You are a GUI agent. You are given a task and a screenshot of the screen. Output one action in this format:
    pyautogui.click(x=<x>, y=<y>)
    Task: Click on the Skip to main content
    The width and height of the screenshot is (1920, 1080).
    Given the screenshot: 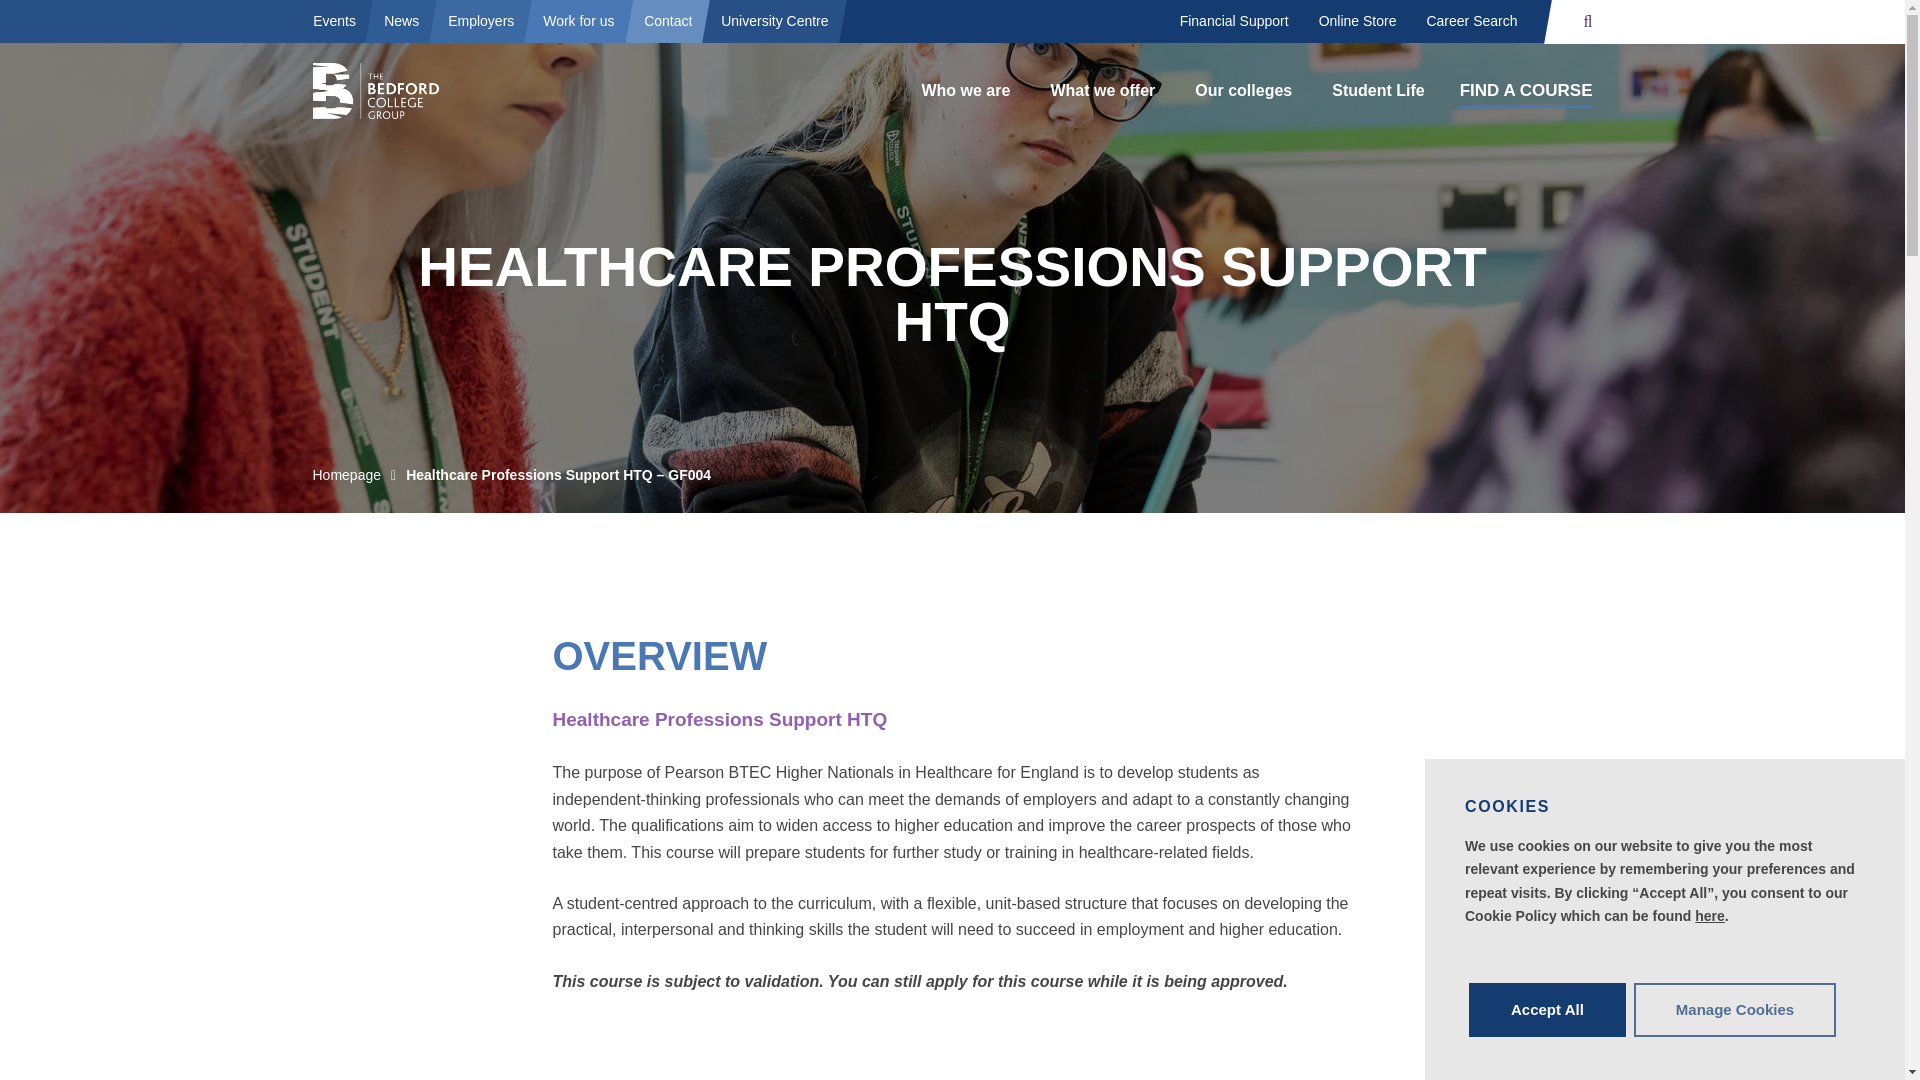 What is the action you would take?
    pyautogui.click(x=103, y=28)
    